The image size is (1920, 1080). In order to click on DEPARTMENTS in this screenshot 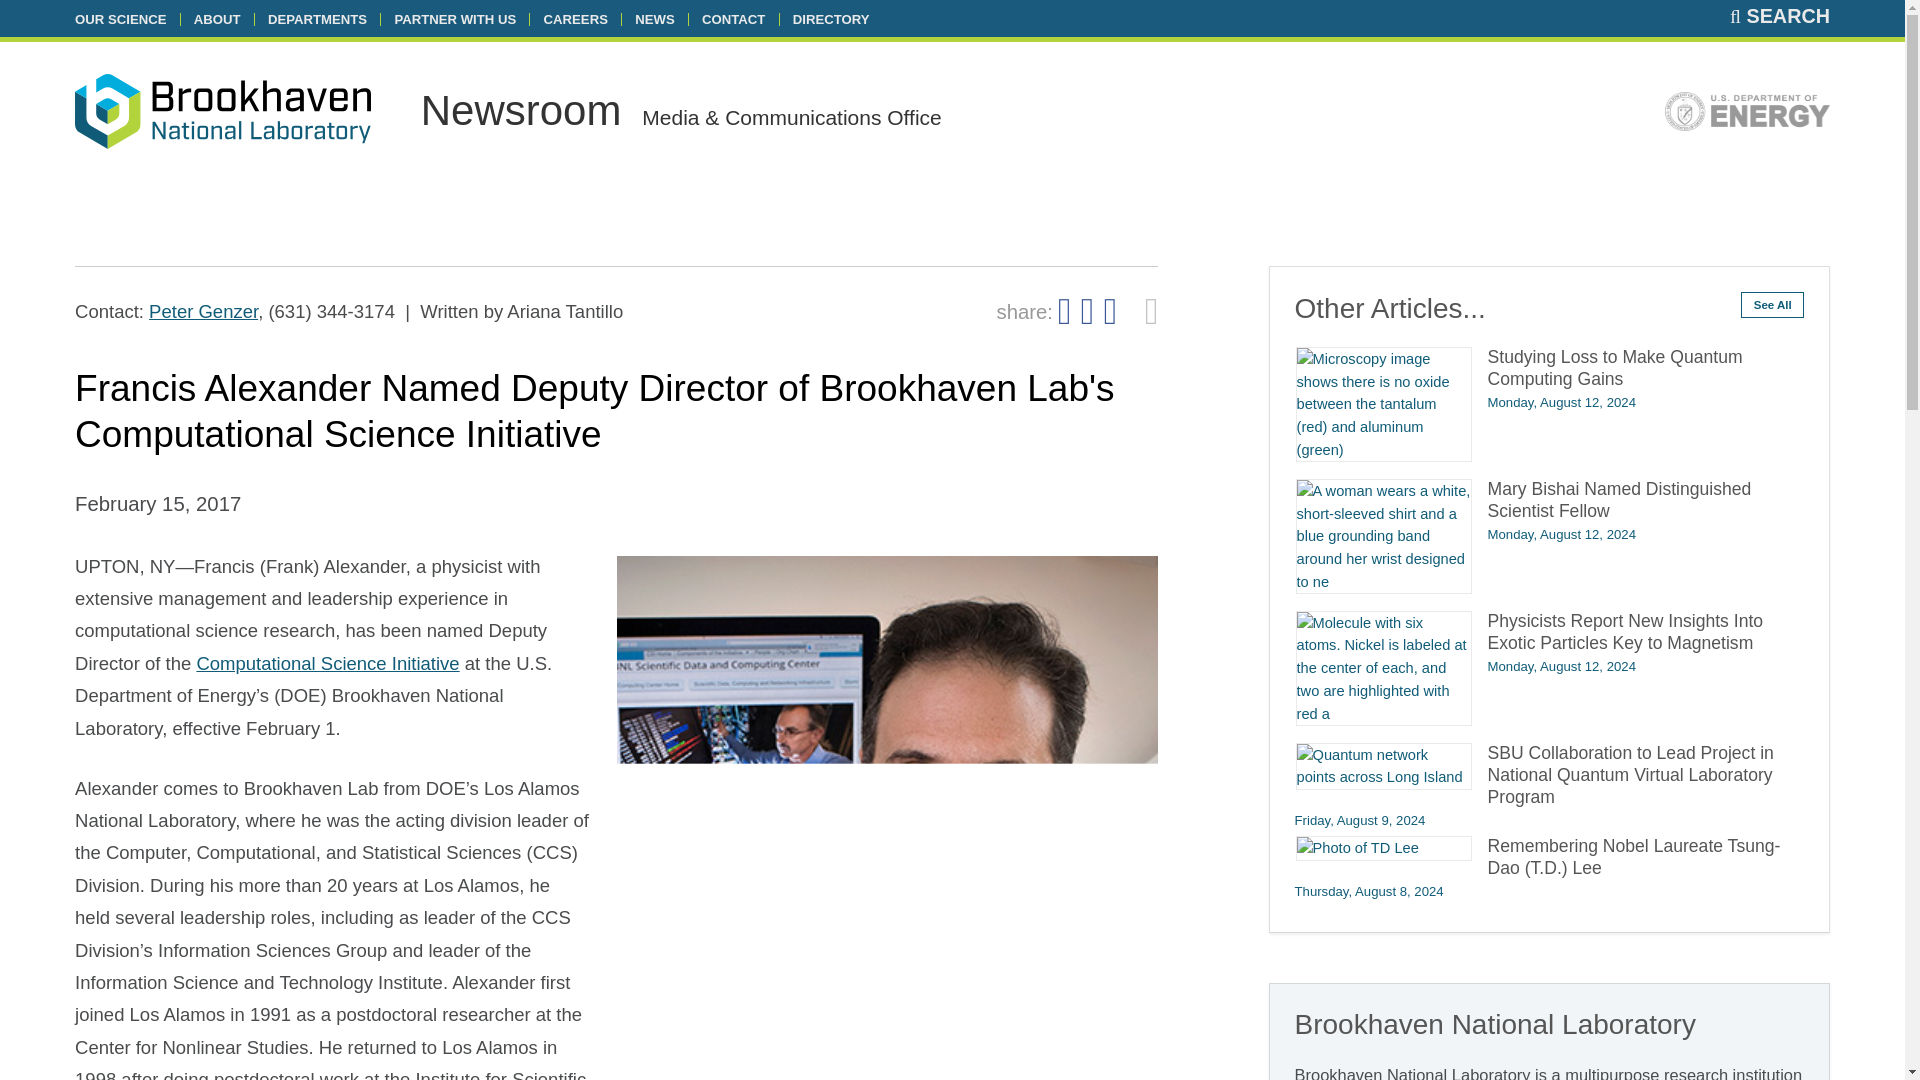, I will do `click(317, 19)`.